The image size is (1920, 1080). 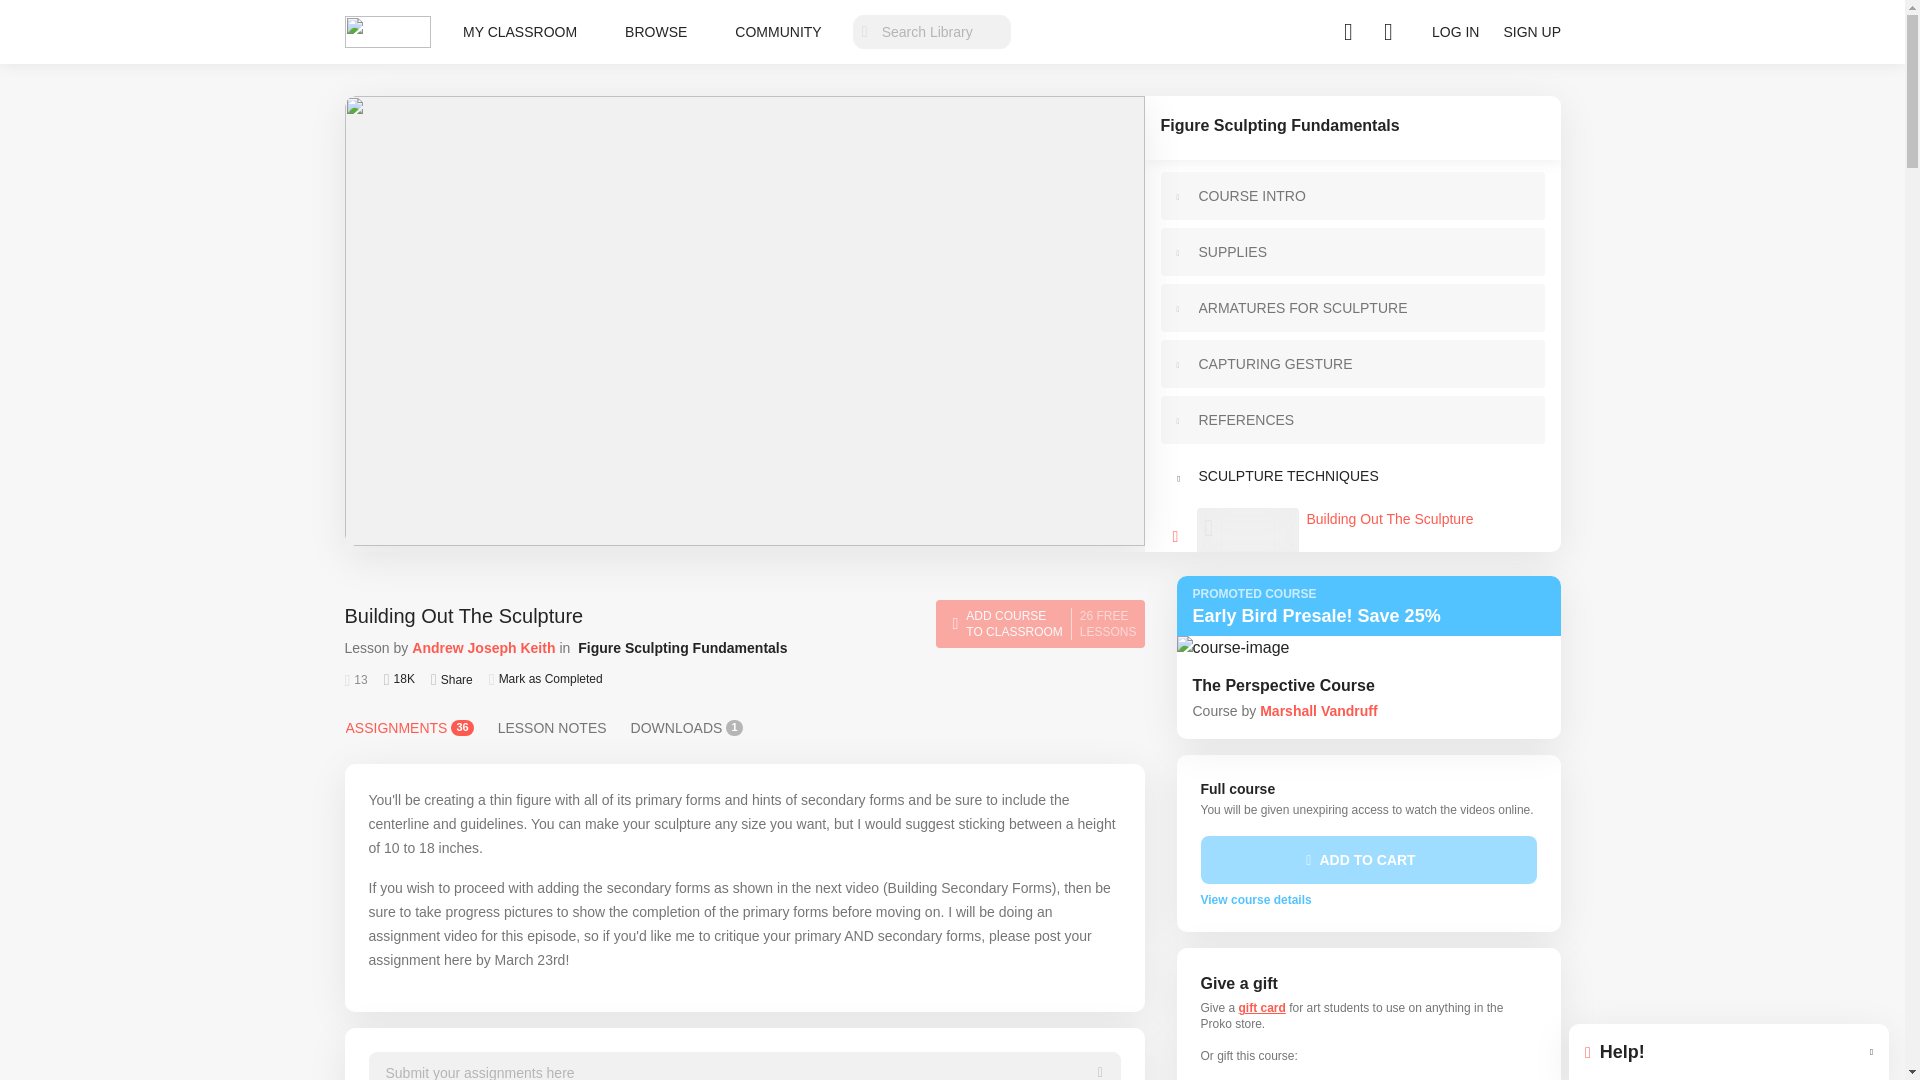 I want to click on Armatures for Sculpture, so click(x=1351, y=536).